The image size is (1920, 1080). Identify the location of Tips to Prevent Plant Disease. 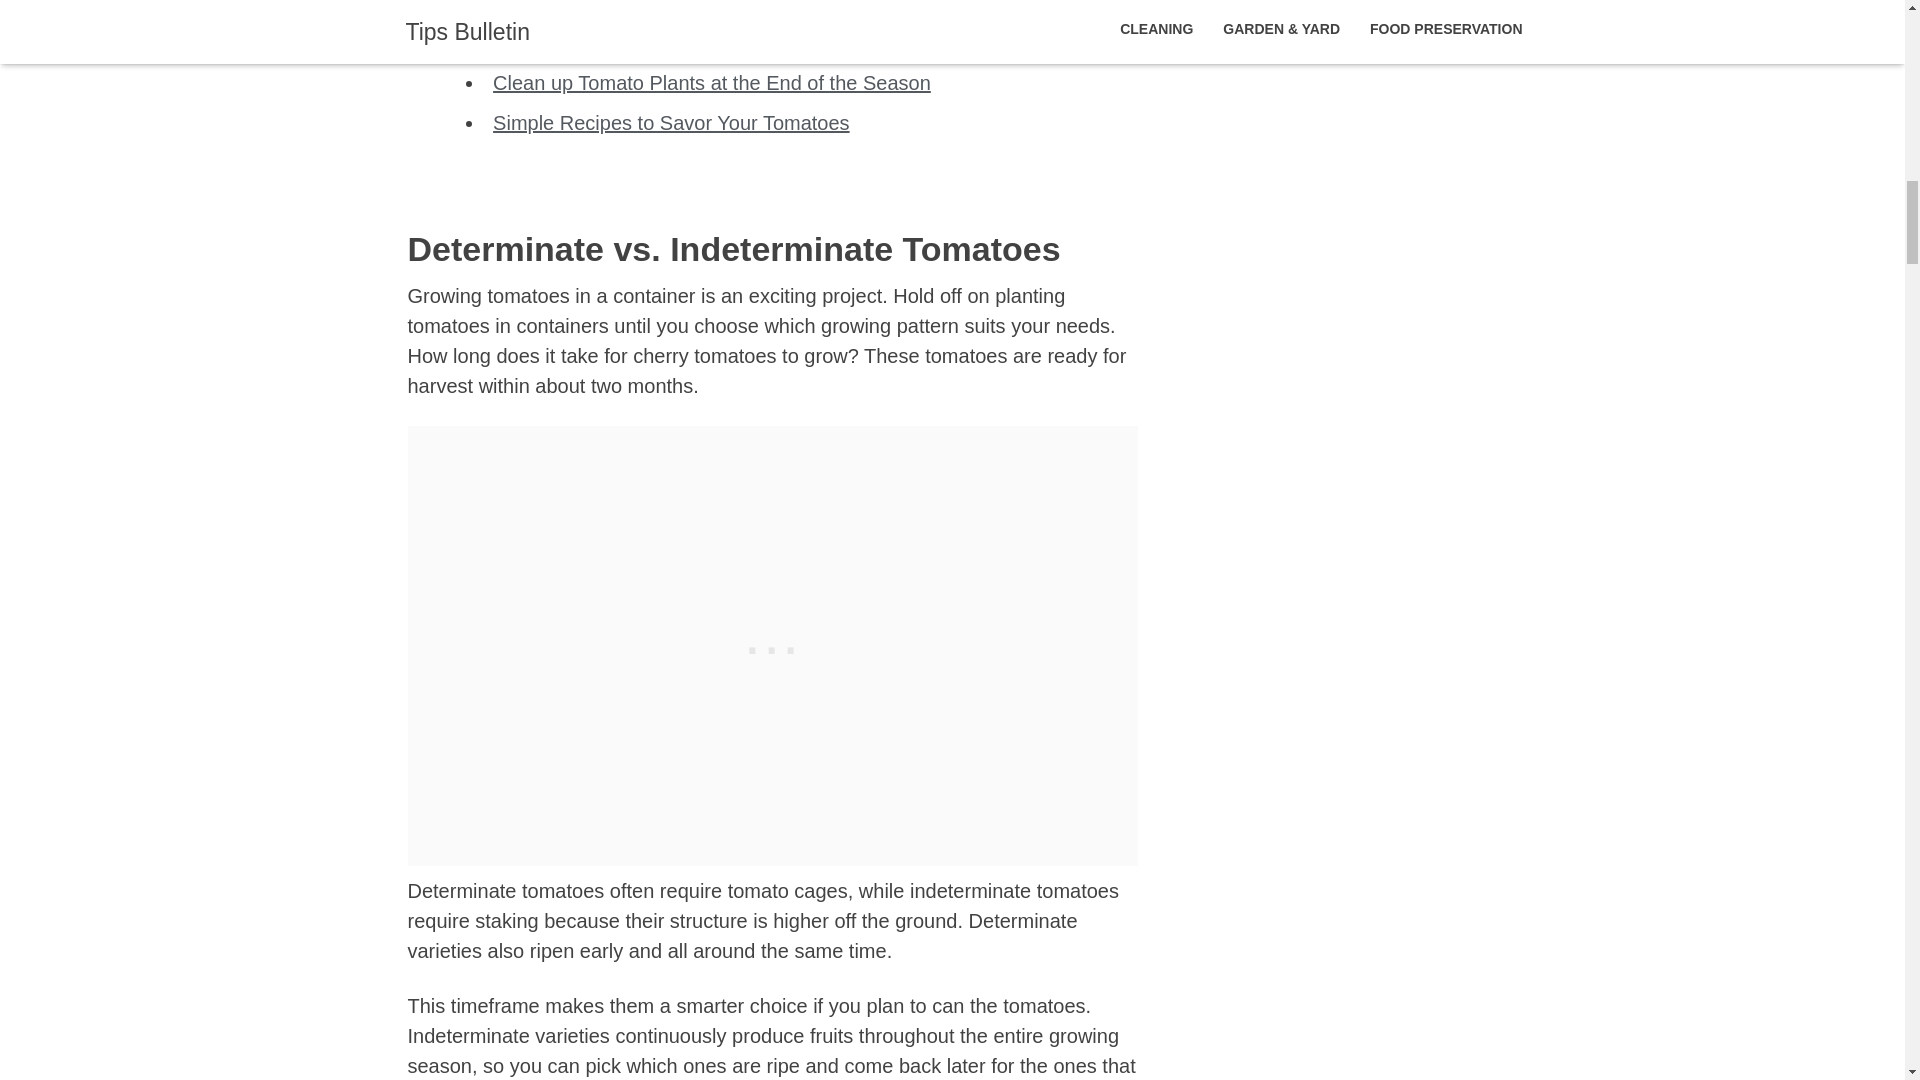
(624, 43).